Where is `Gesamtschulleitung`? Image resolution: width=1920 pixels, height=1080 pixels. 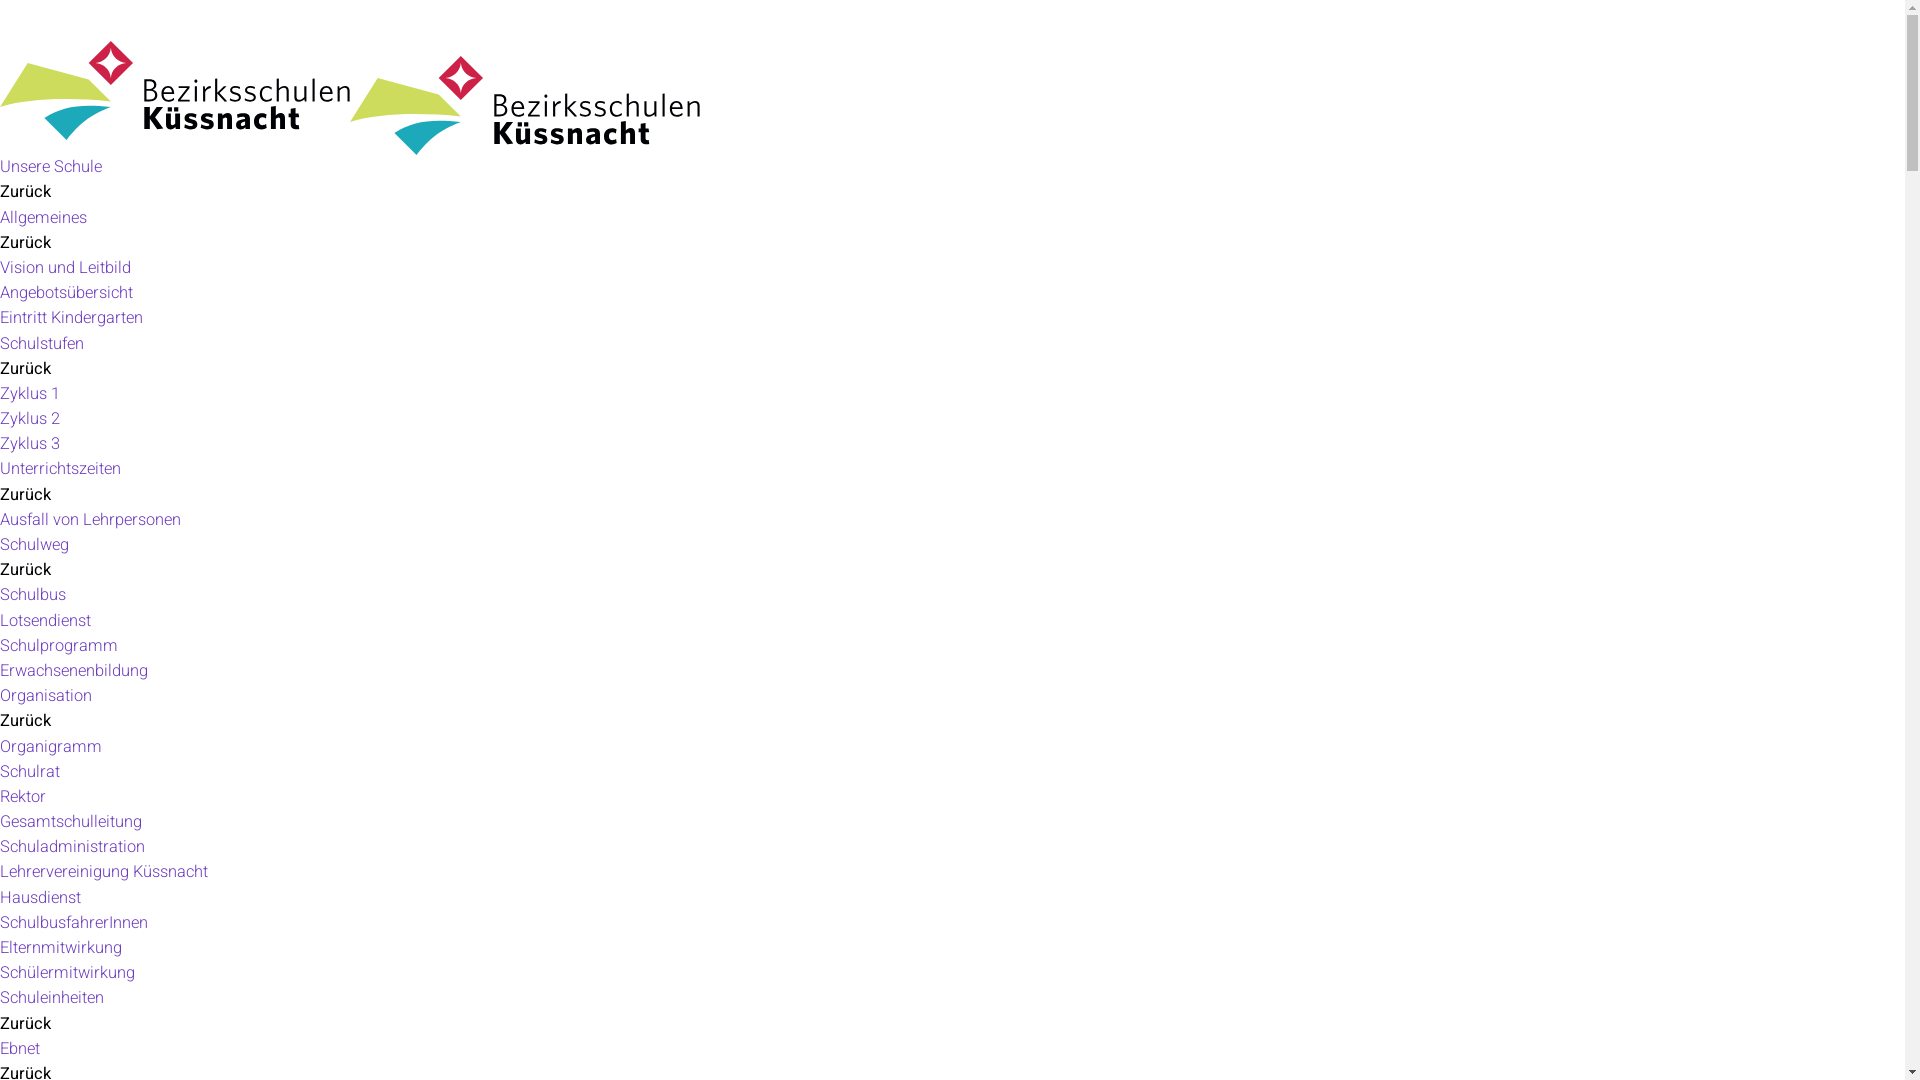 Gesamtschulleitung is located at coordinates (71, 822).